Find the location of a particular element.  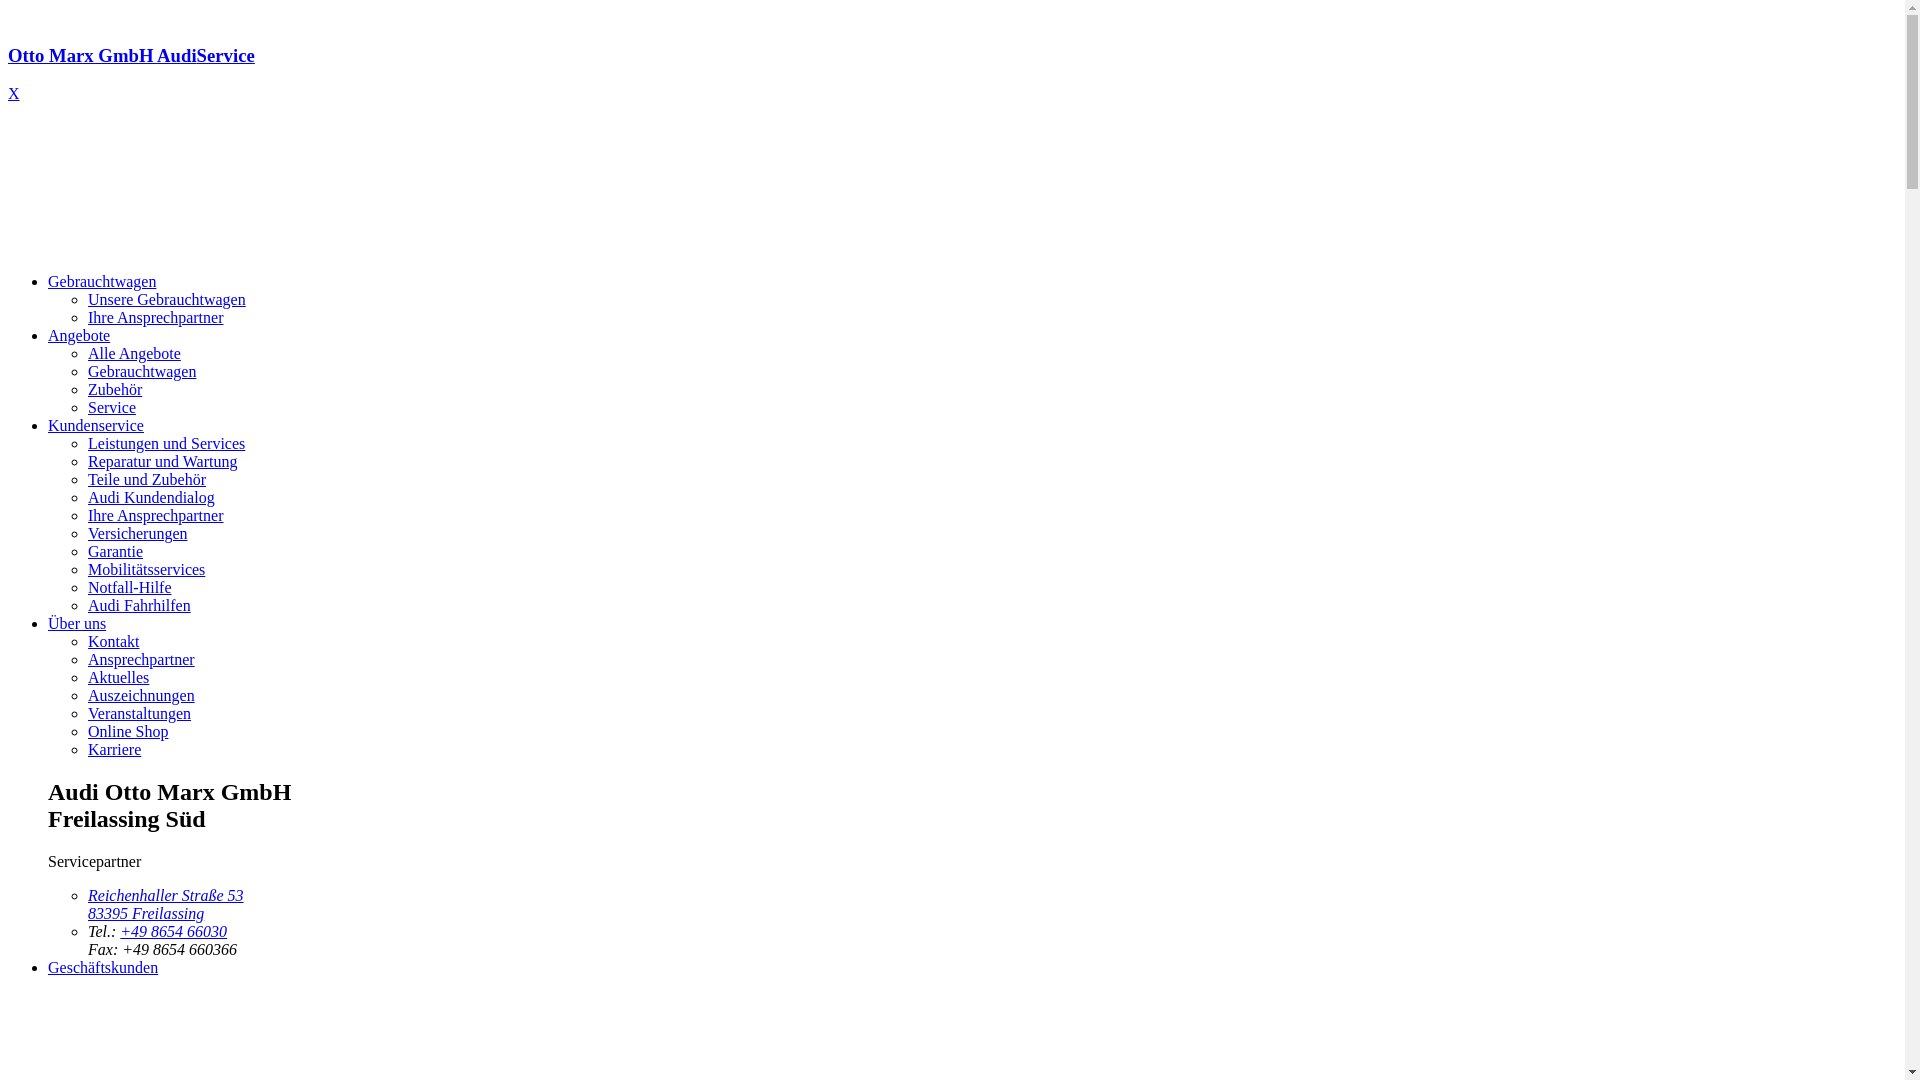

Online Shop is located at coordinates (128, 732).